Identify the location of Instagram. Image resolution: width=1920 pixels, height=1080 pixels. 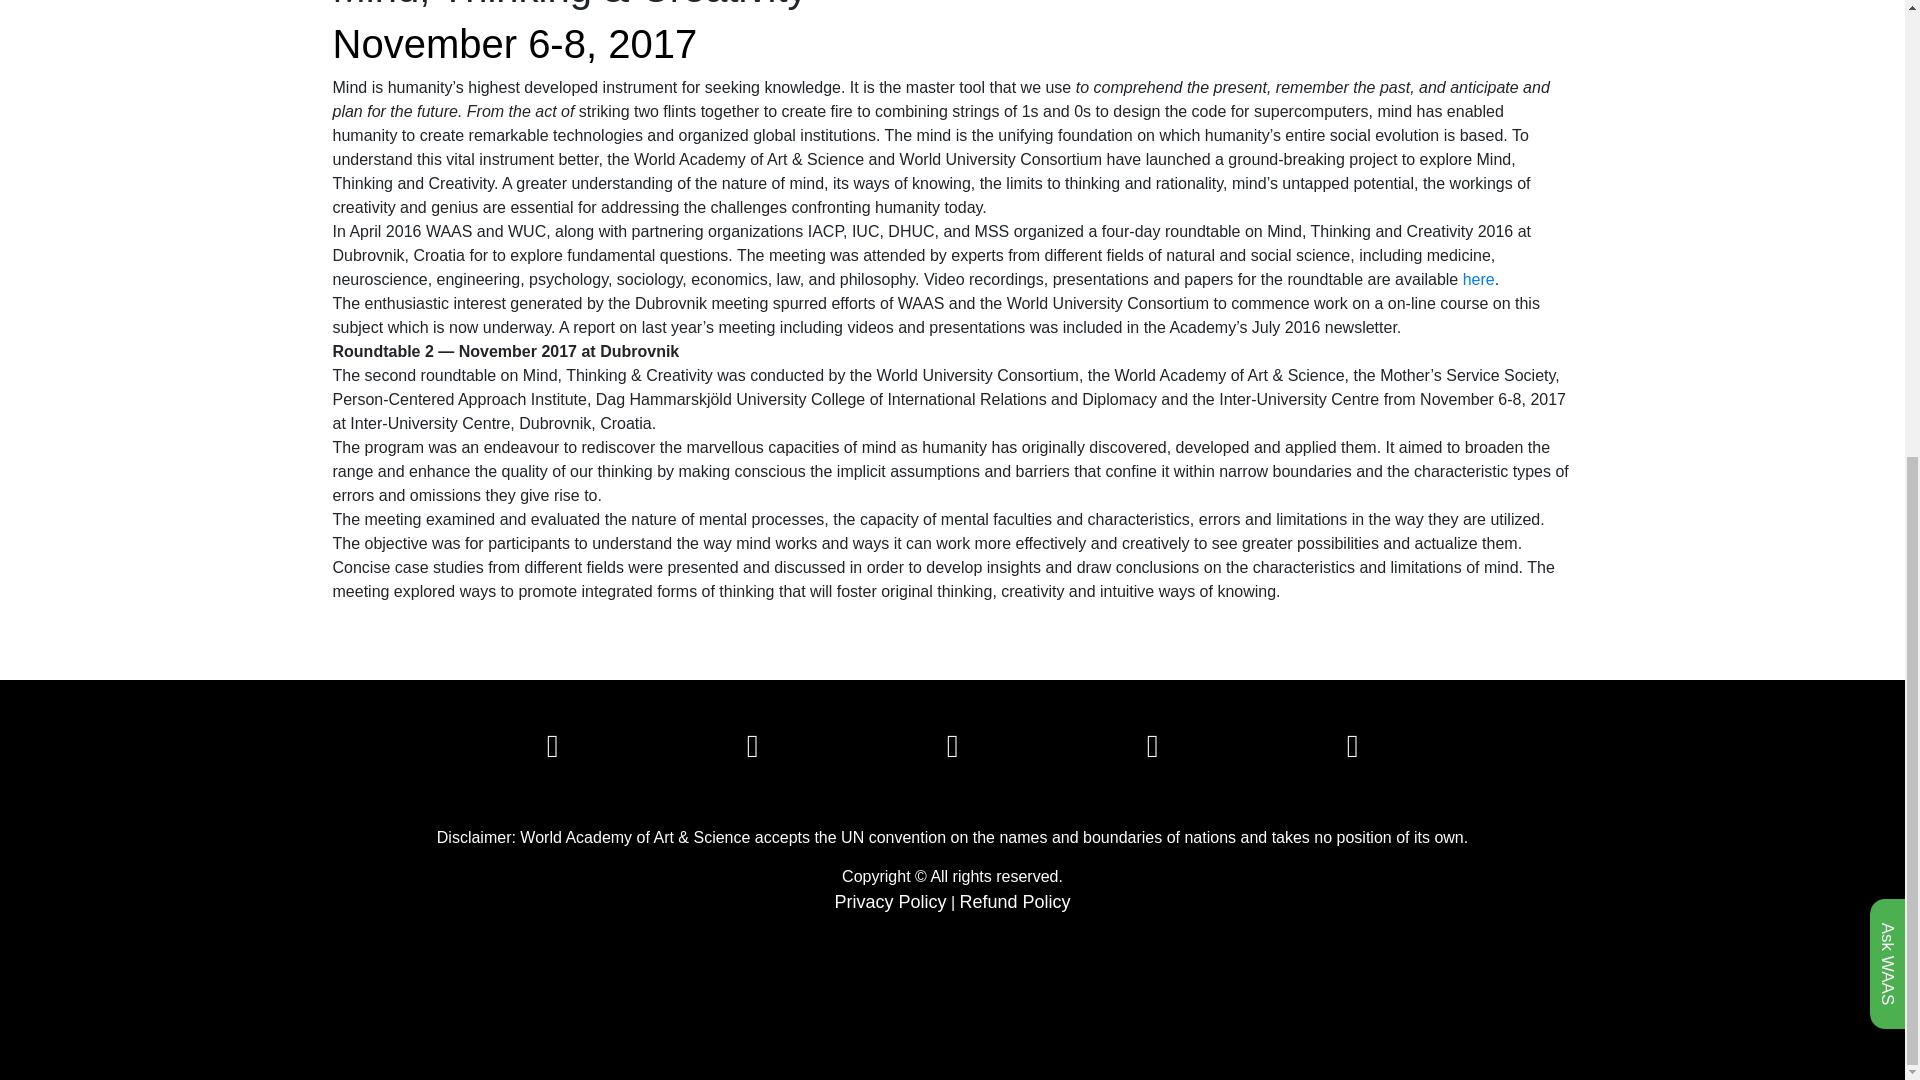
(1152, 750).